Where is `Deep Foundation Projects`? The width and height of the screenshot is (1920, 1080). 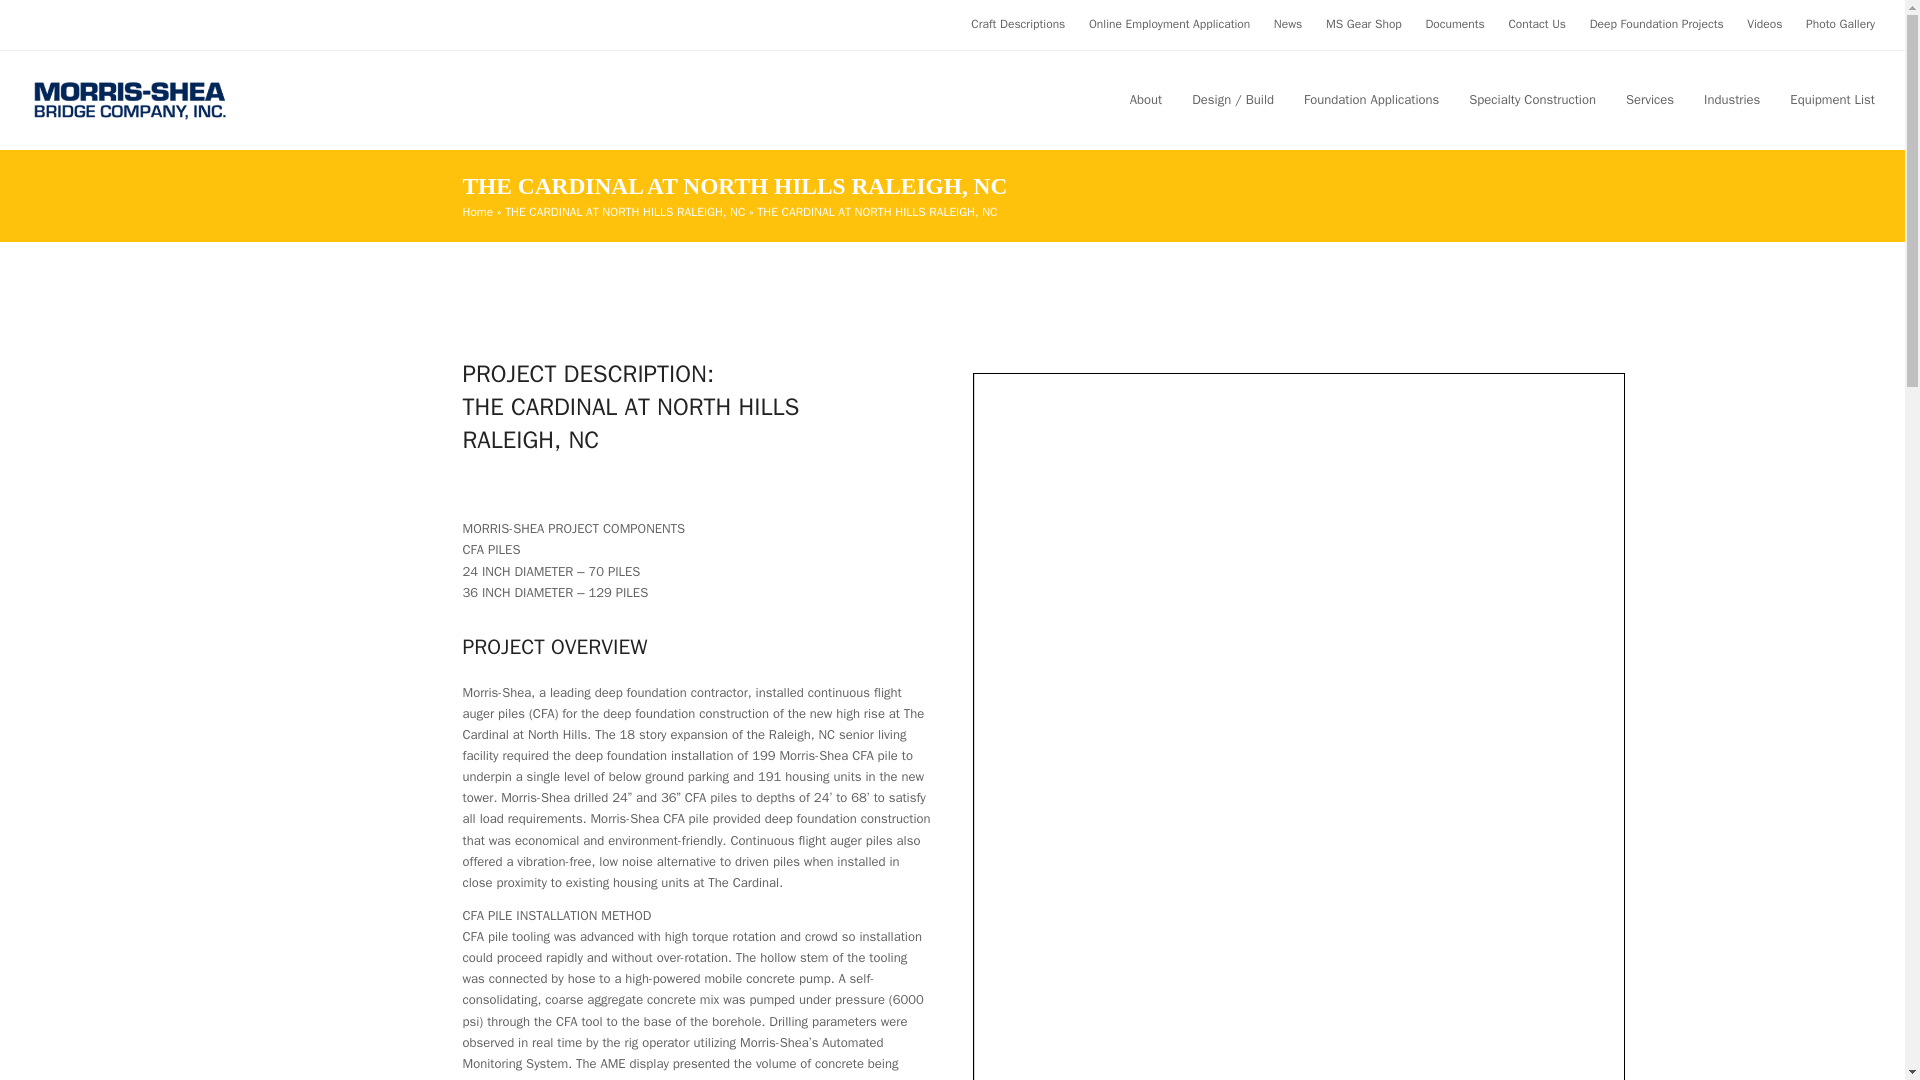 Deep Foundation Projects is located at coordinates (1656, 24).